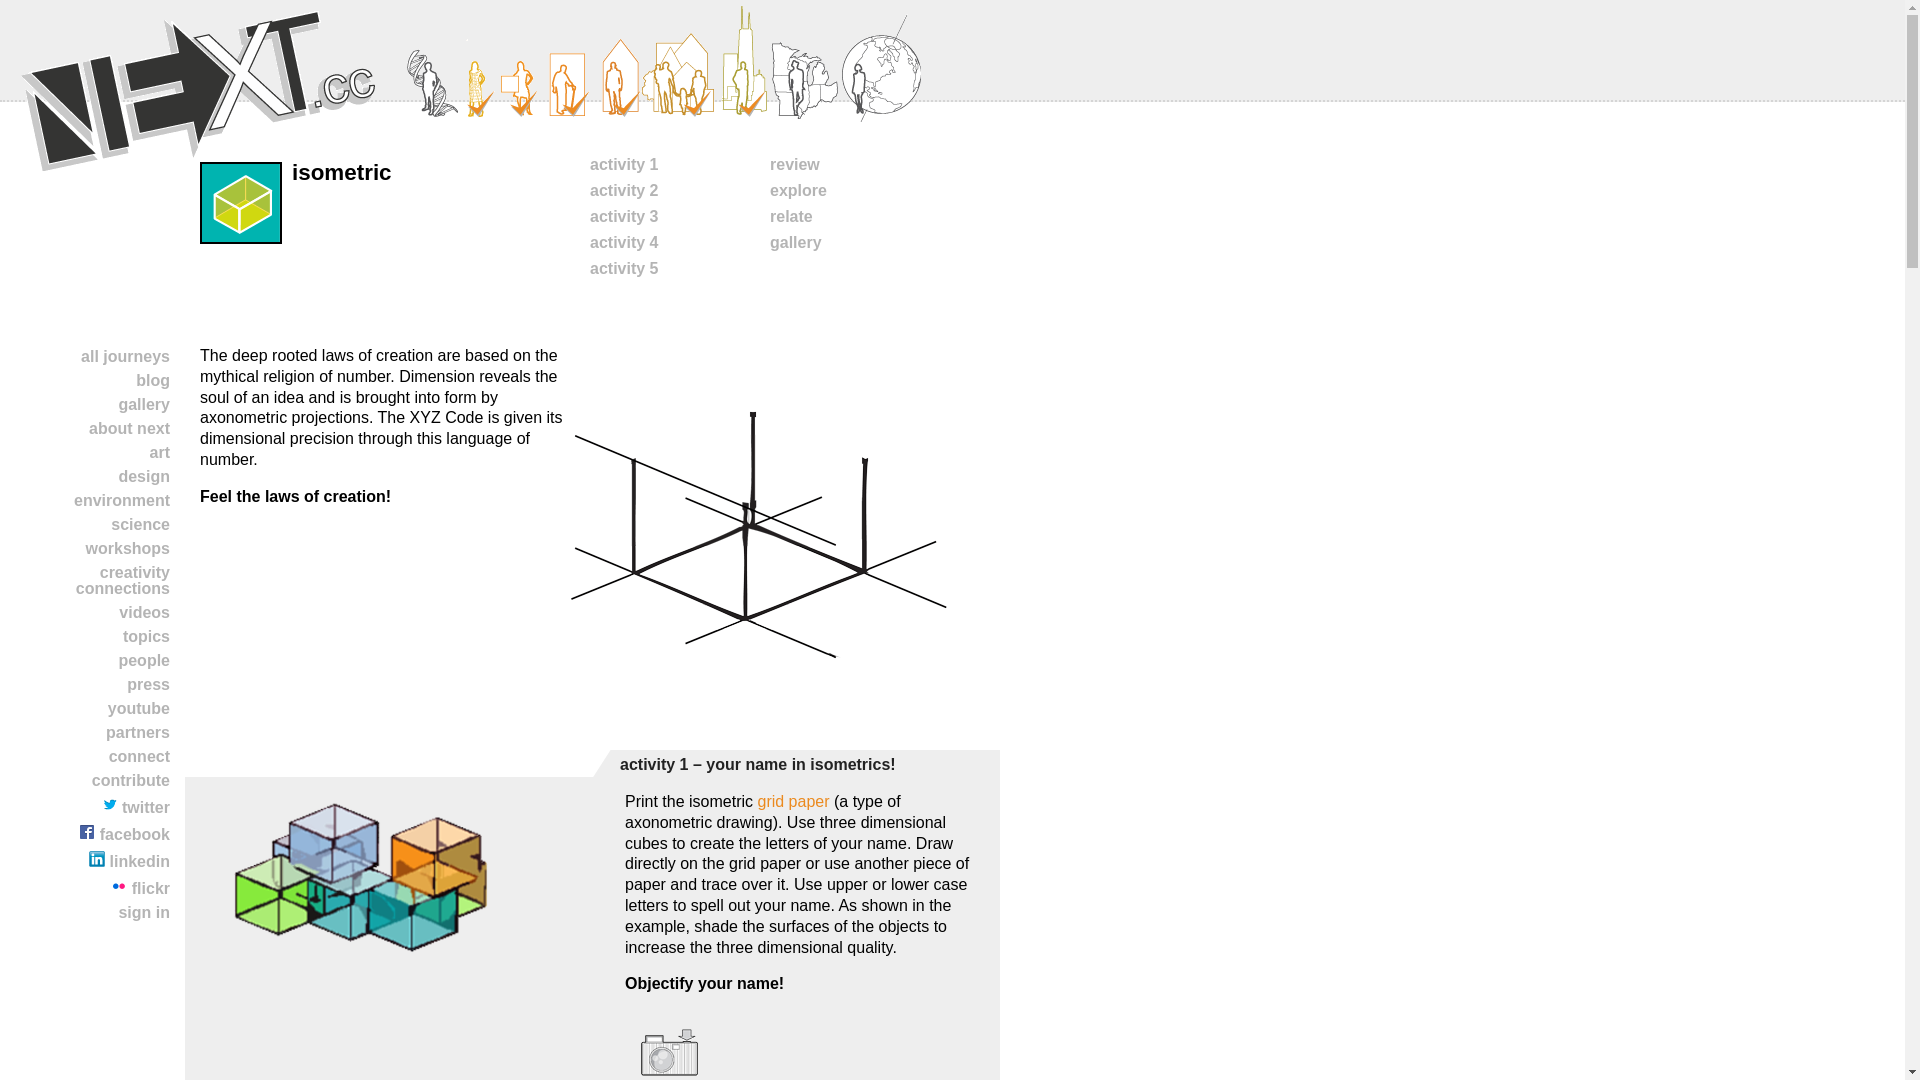 The width and height of the screenshot is (1920, 1080). What do you see at coordinates (94, 684) in the screenshot?
I see `press` at bounding box center [94, 684].